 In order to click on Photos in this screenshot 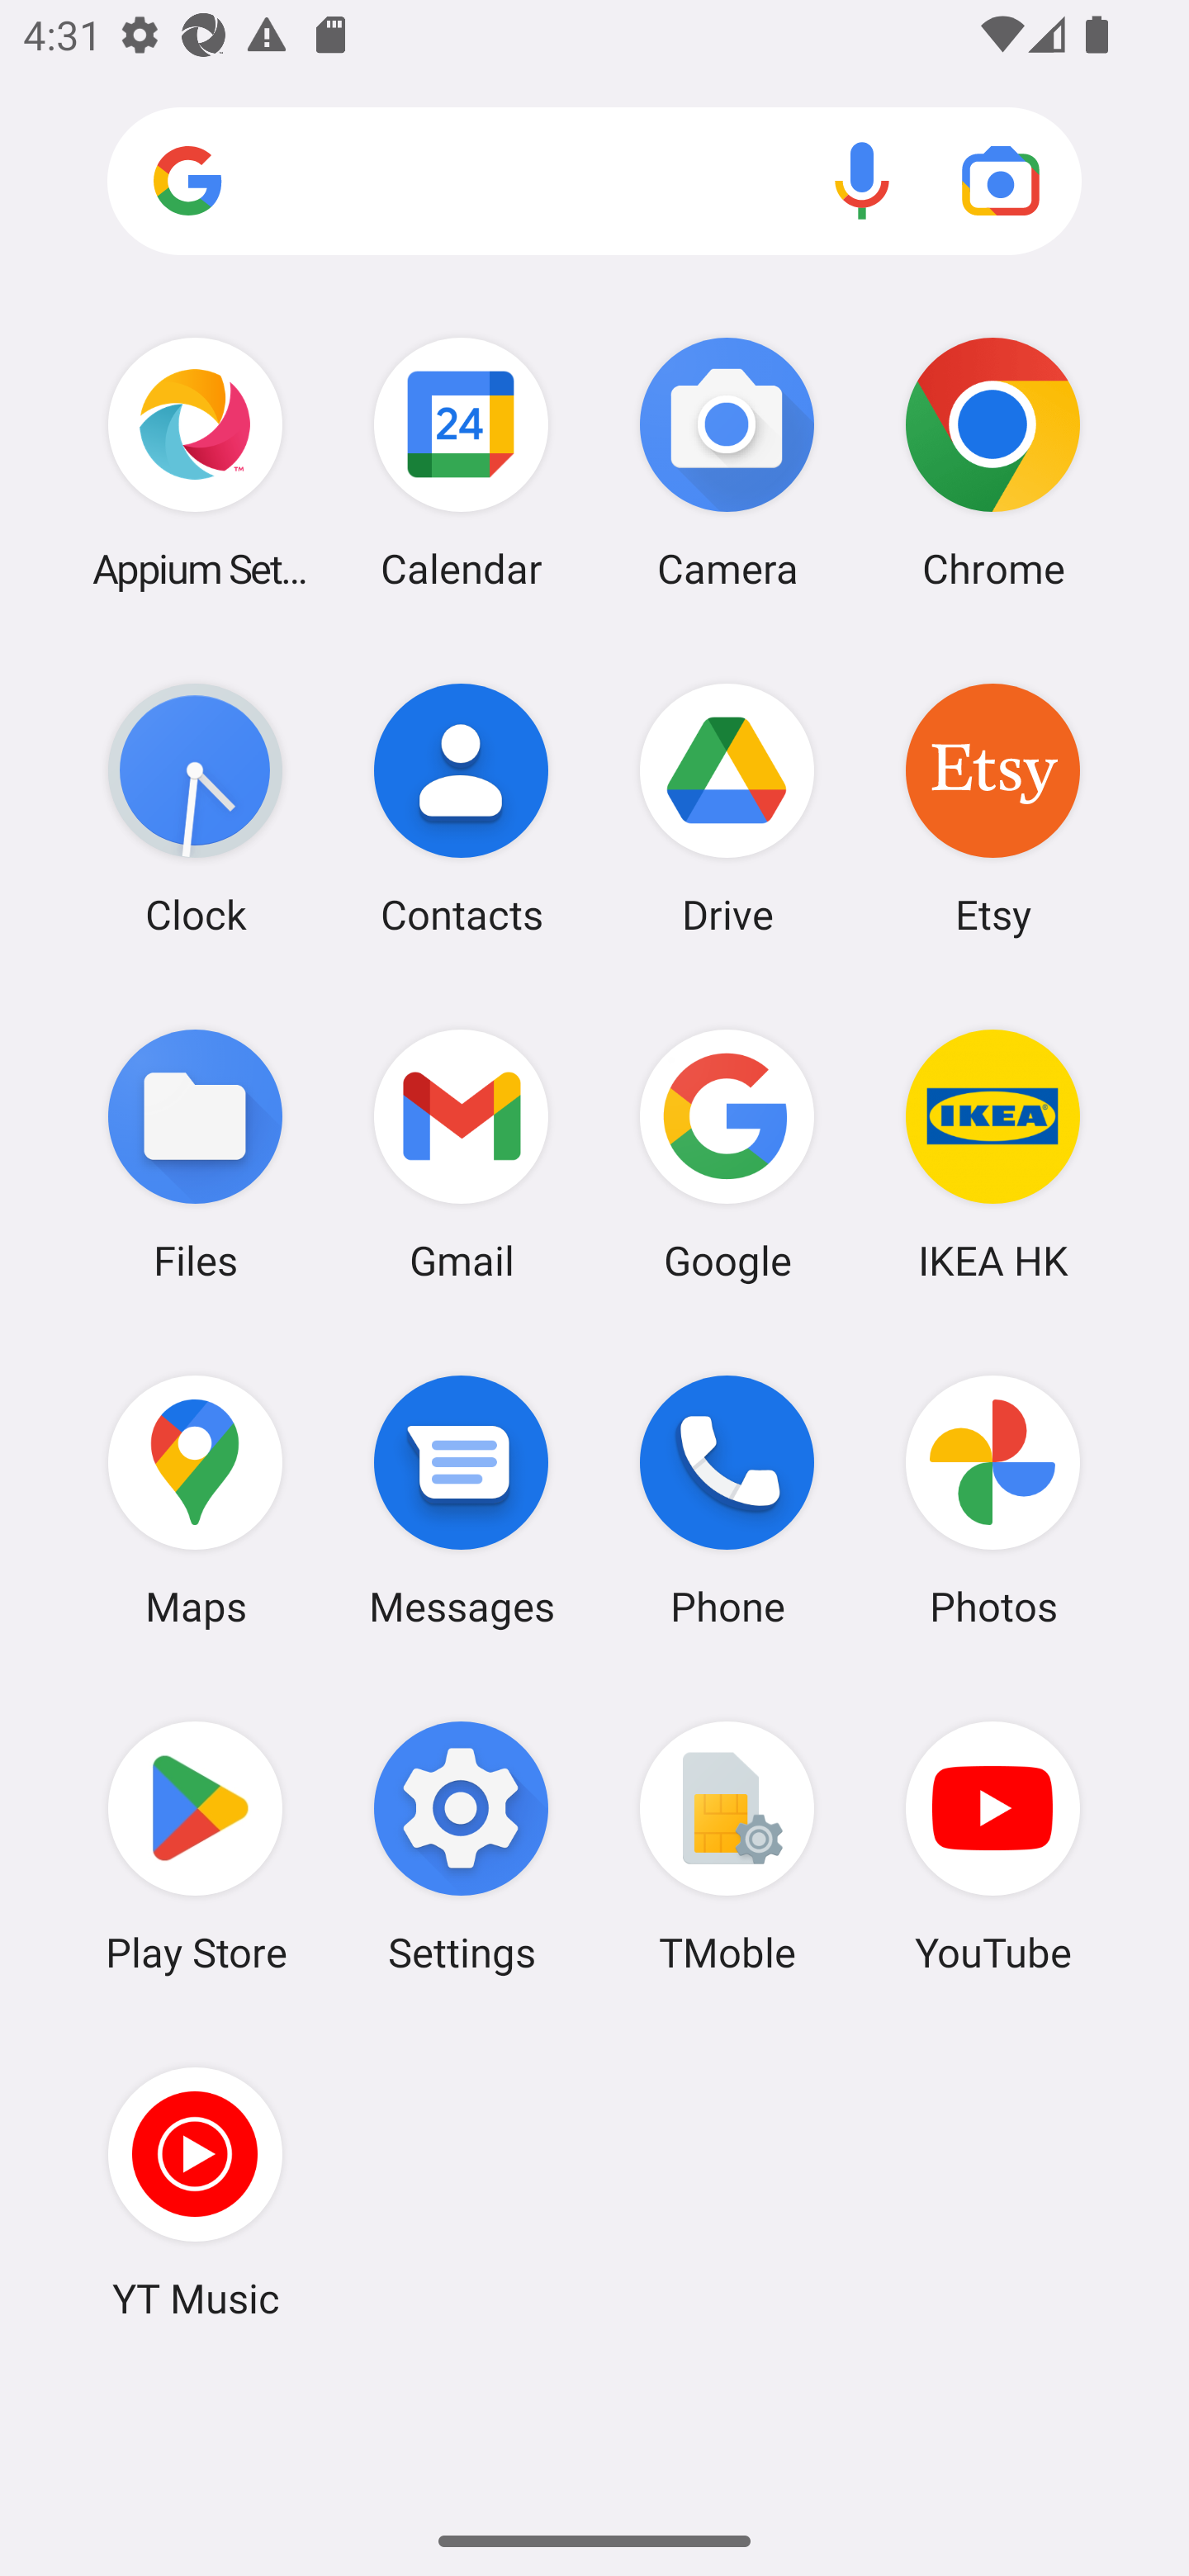, I will do `click(992, 1500)`.